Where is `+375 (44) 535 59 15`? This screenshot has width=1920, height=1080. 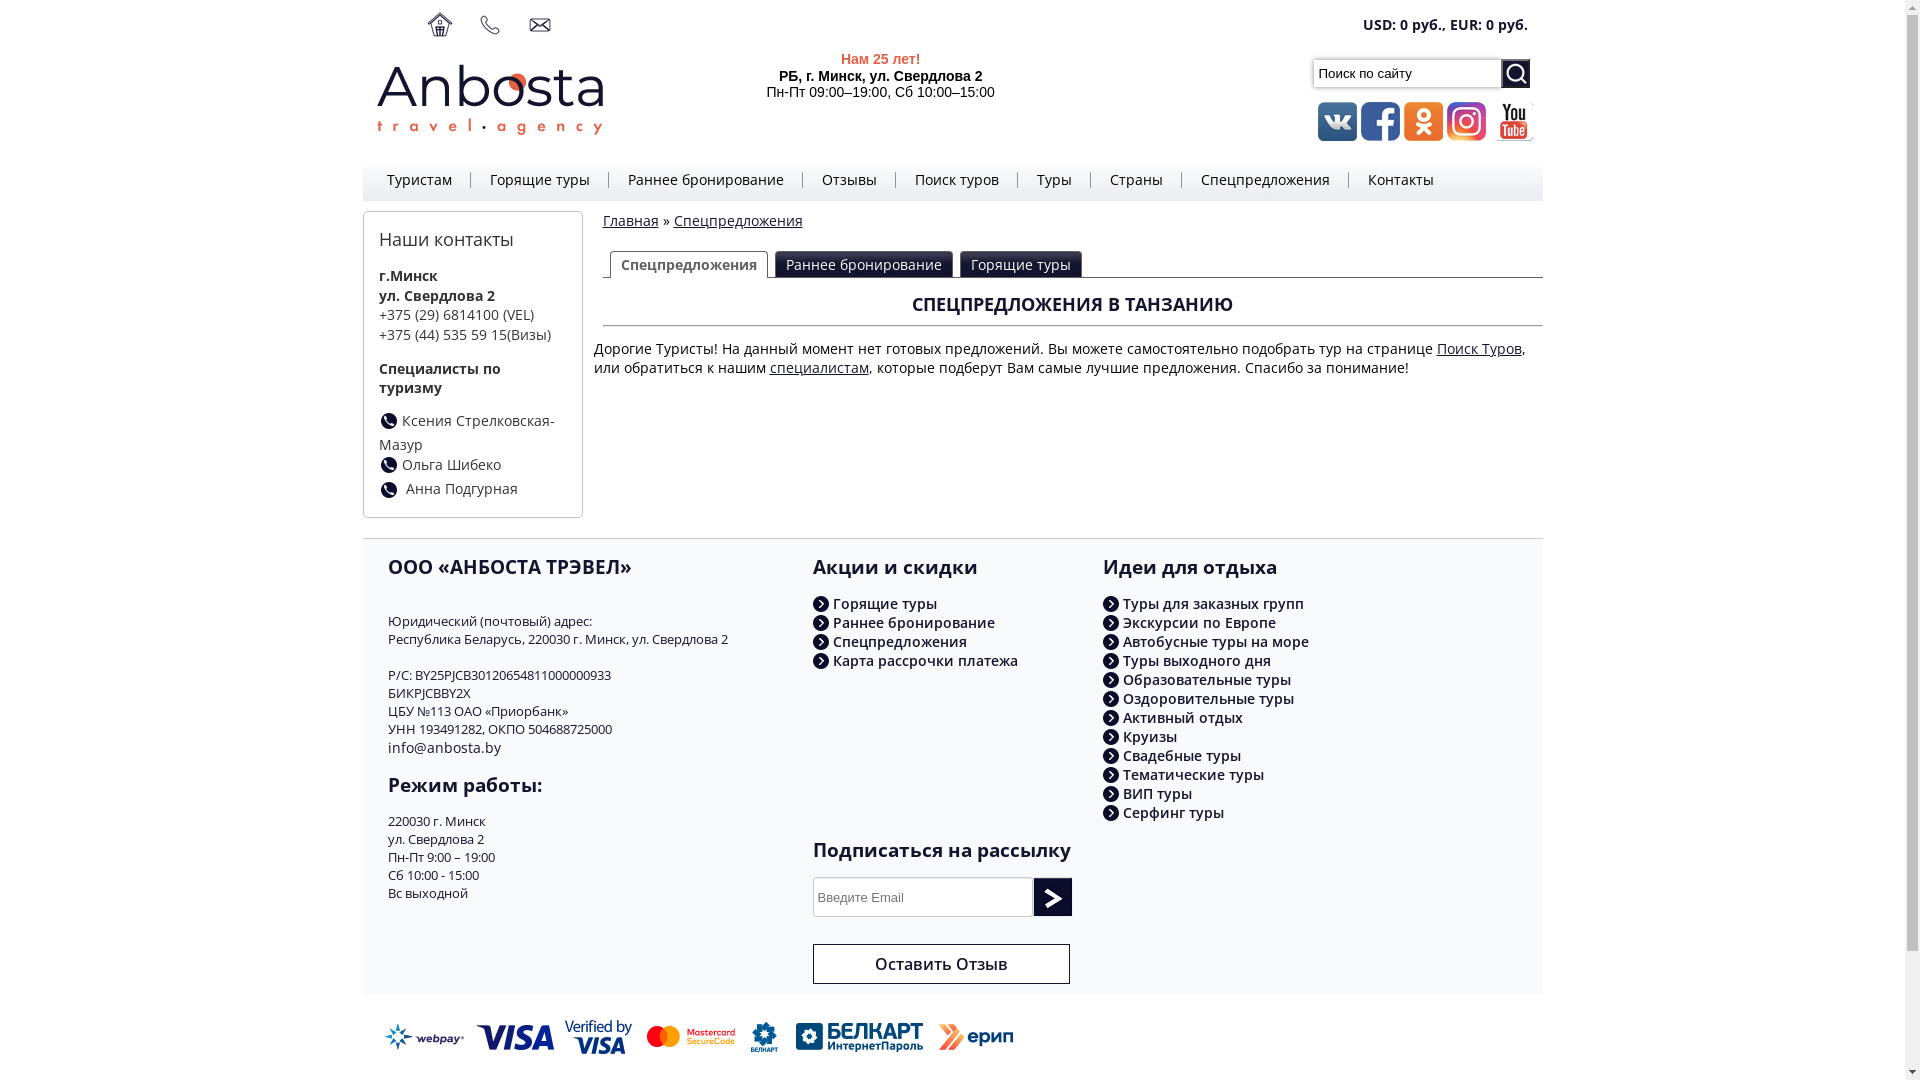
+375 (44) 535 59 15 is located at coordinates (442, 334).